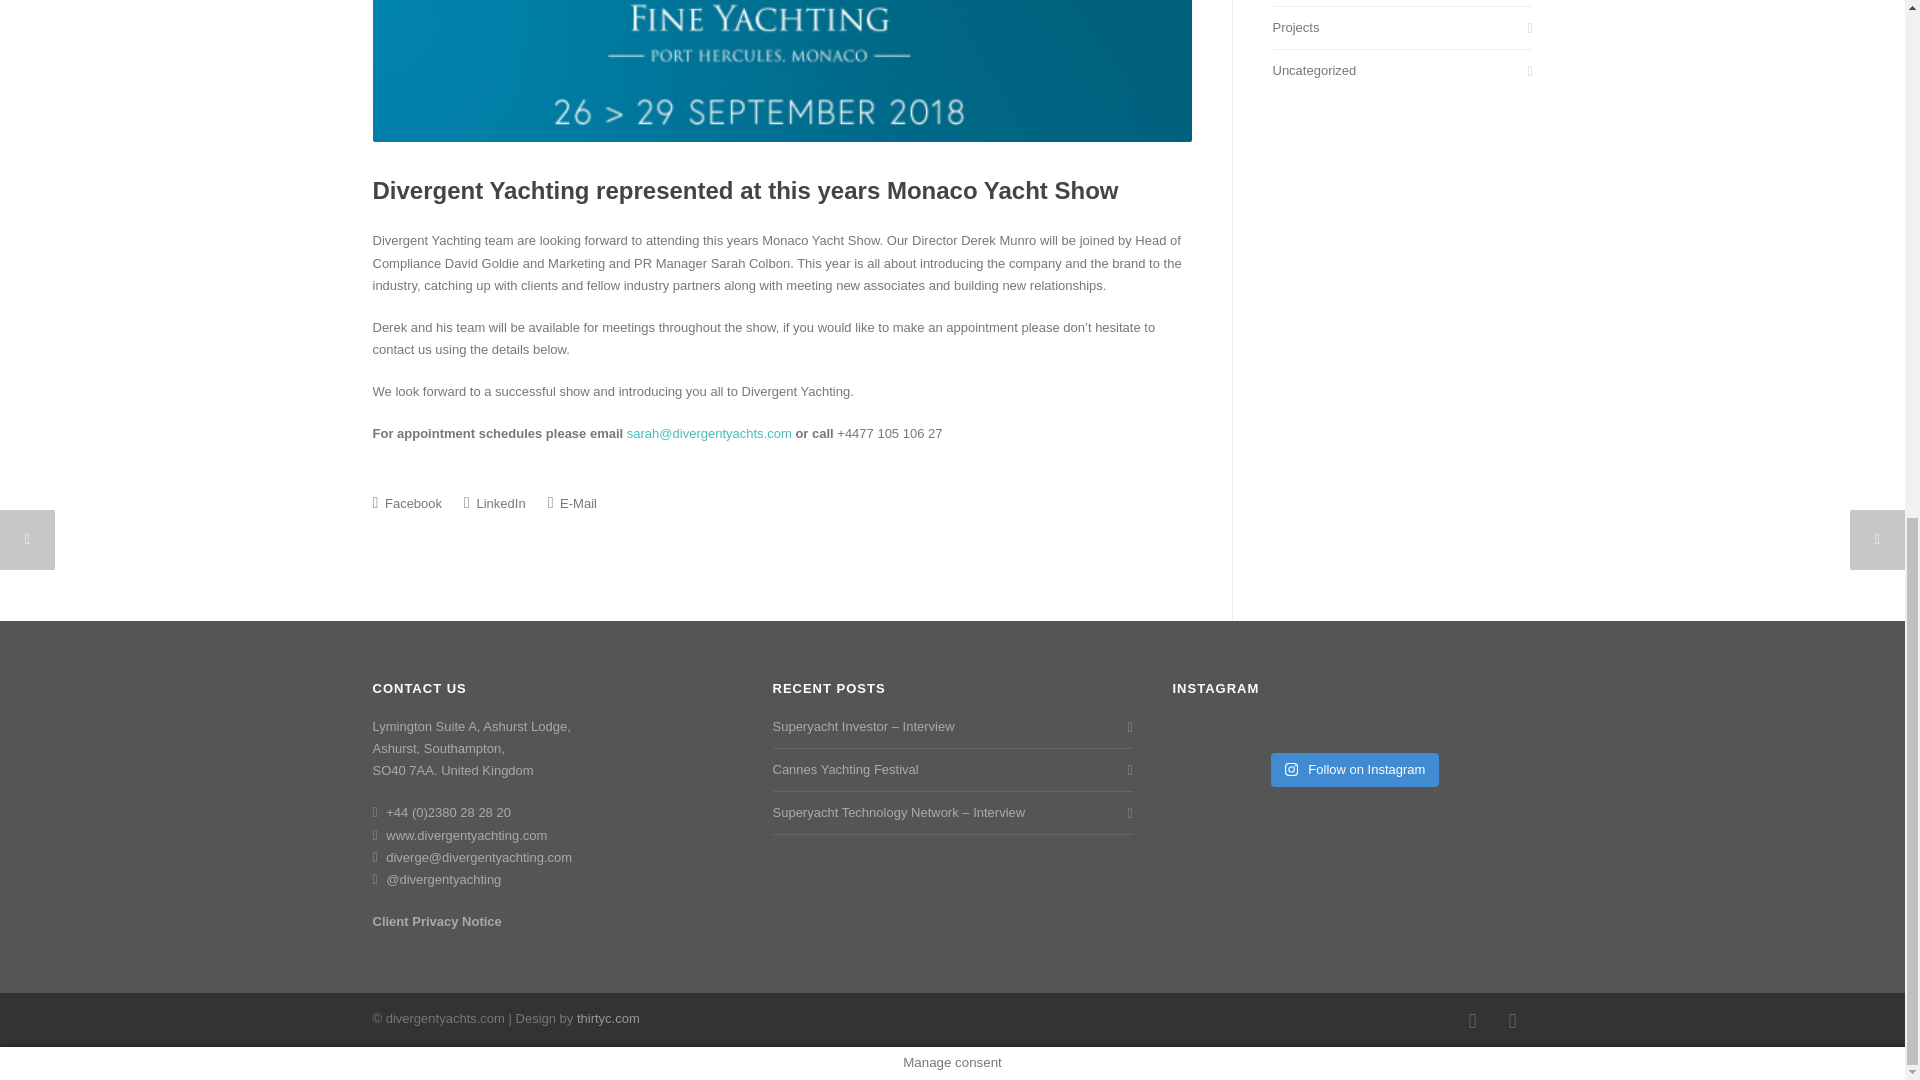  Describe the element at coordinates (406, 502) in the screenshot. I see `Share via Facebook` at that location.